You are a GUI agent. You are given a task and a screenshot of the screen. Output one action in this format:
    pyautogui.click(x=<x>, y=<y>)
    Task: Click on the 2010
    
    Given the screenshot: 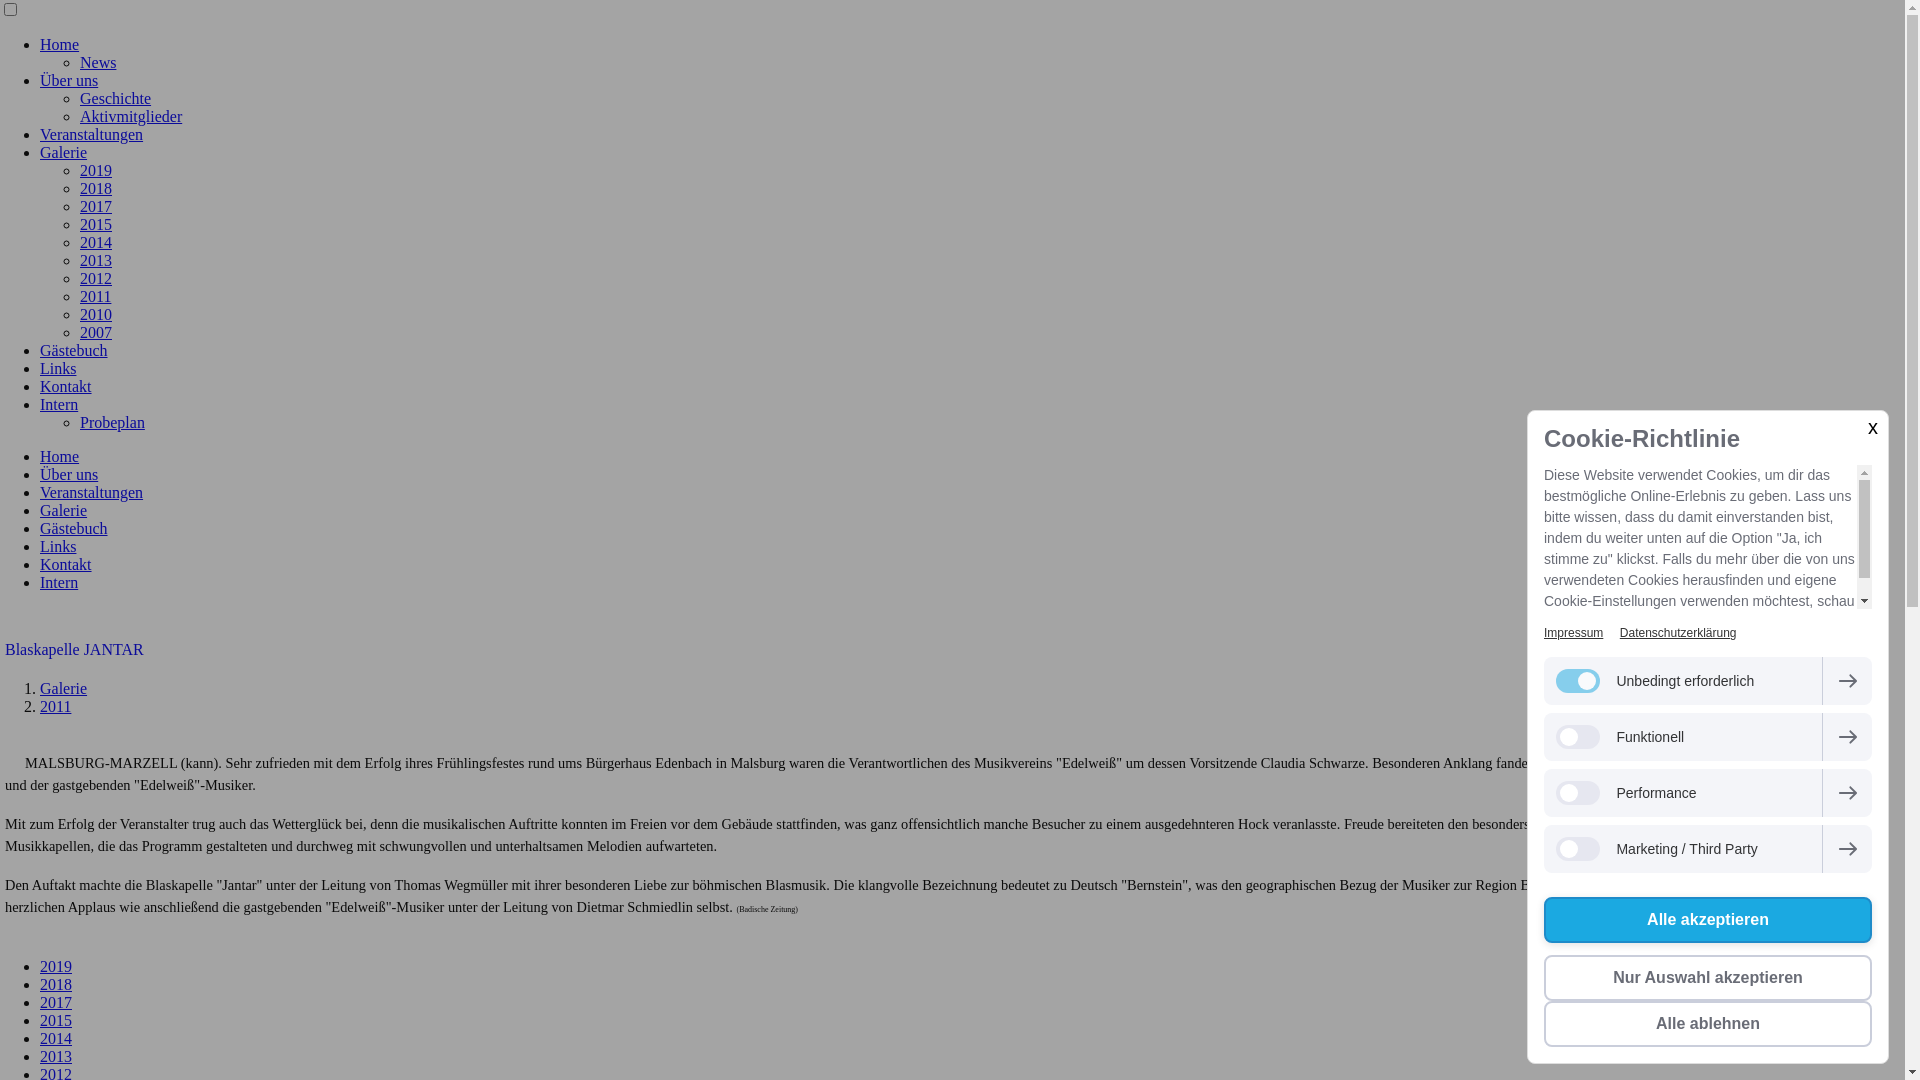 What is the action you would take?
    pyautogui.click(x=96, y=314)
    